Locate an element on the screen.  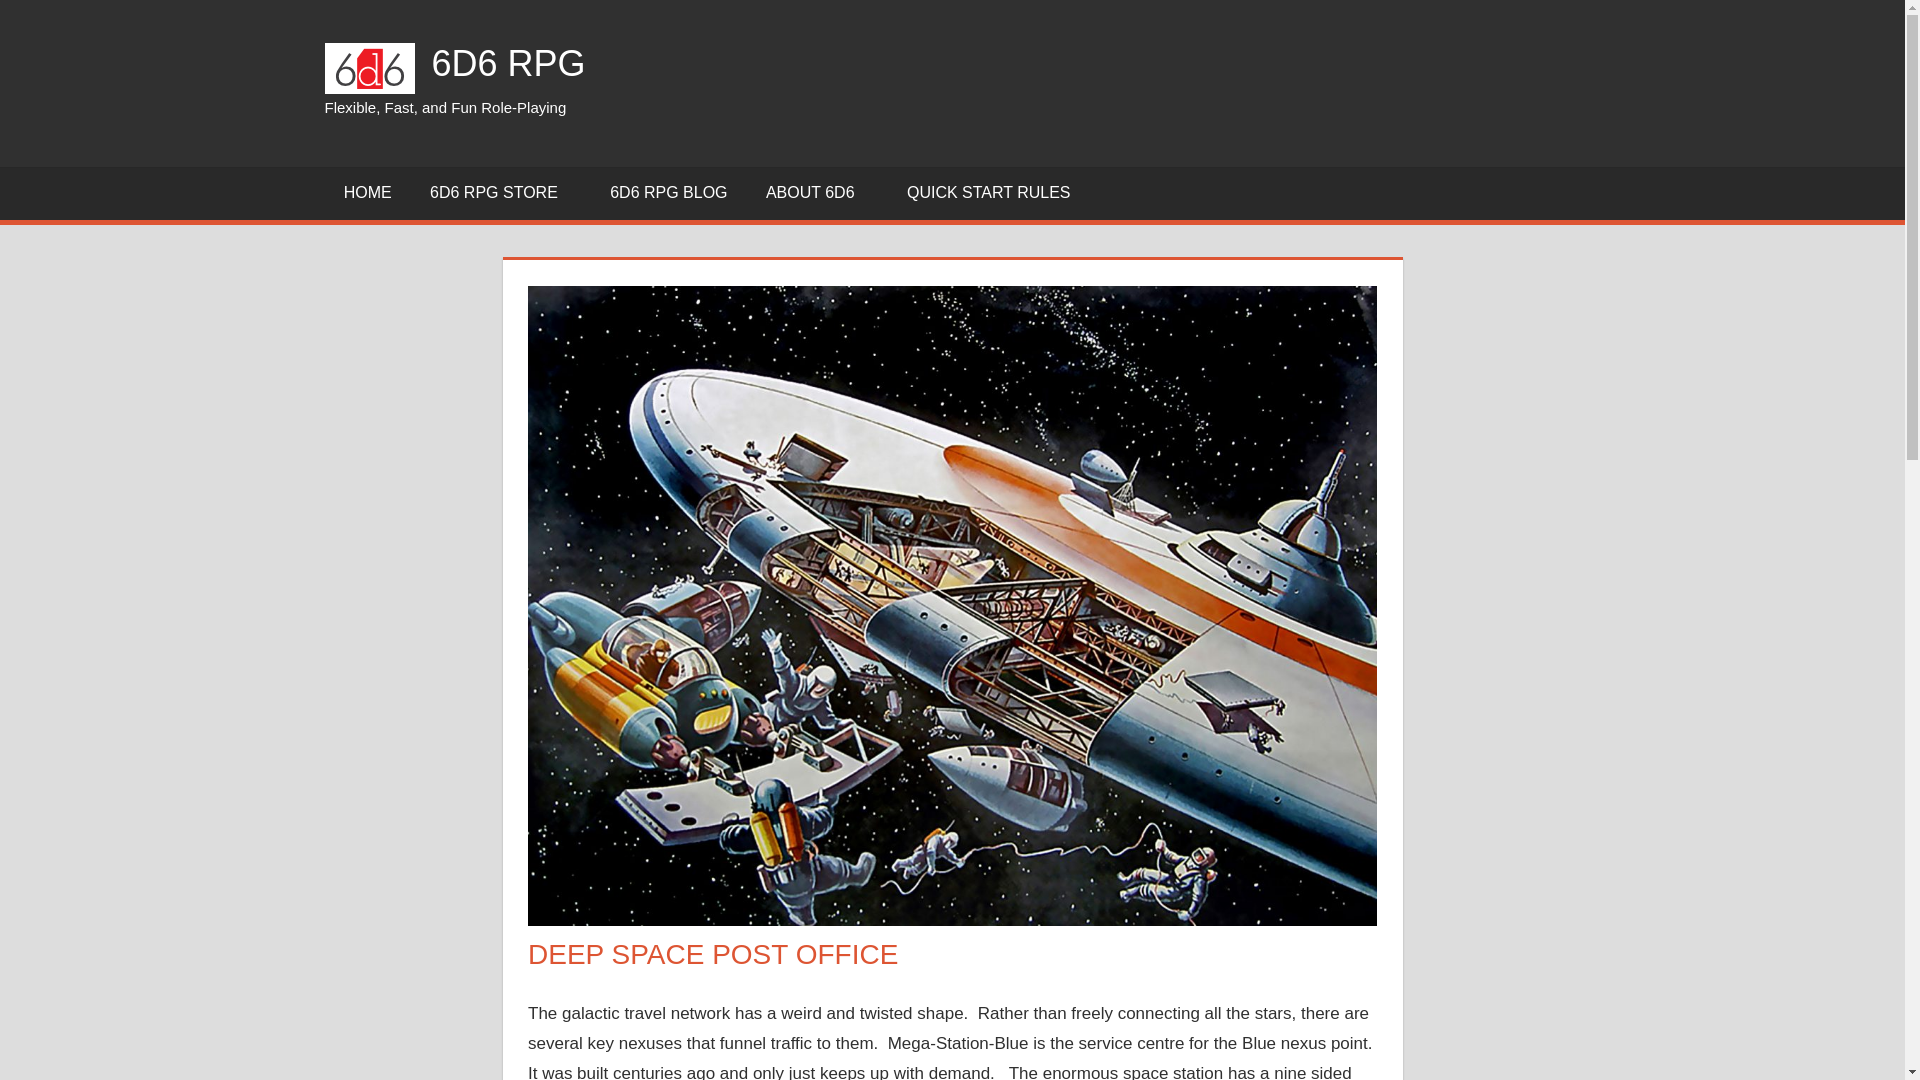
6D6 RPG BLOG is located at coordinates (668, 194).